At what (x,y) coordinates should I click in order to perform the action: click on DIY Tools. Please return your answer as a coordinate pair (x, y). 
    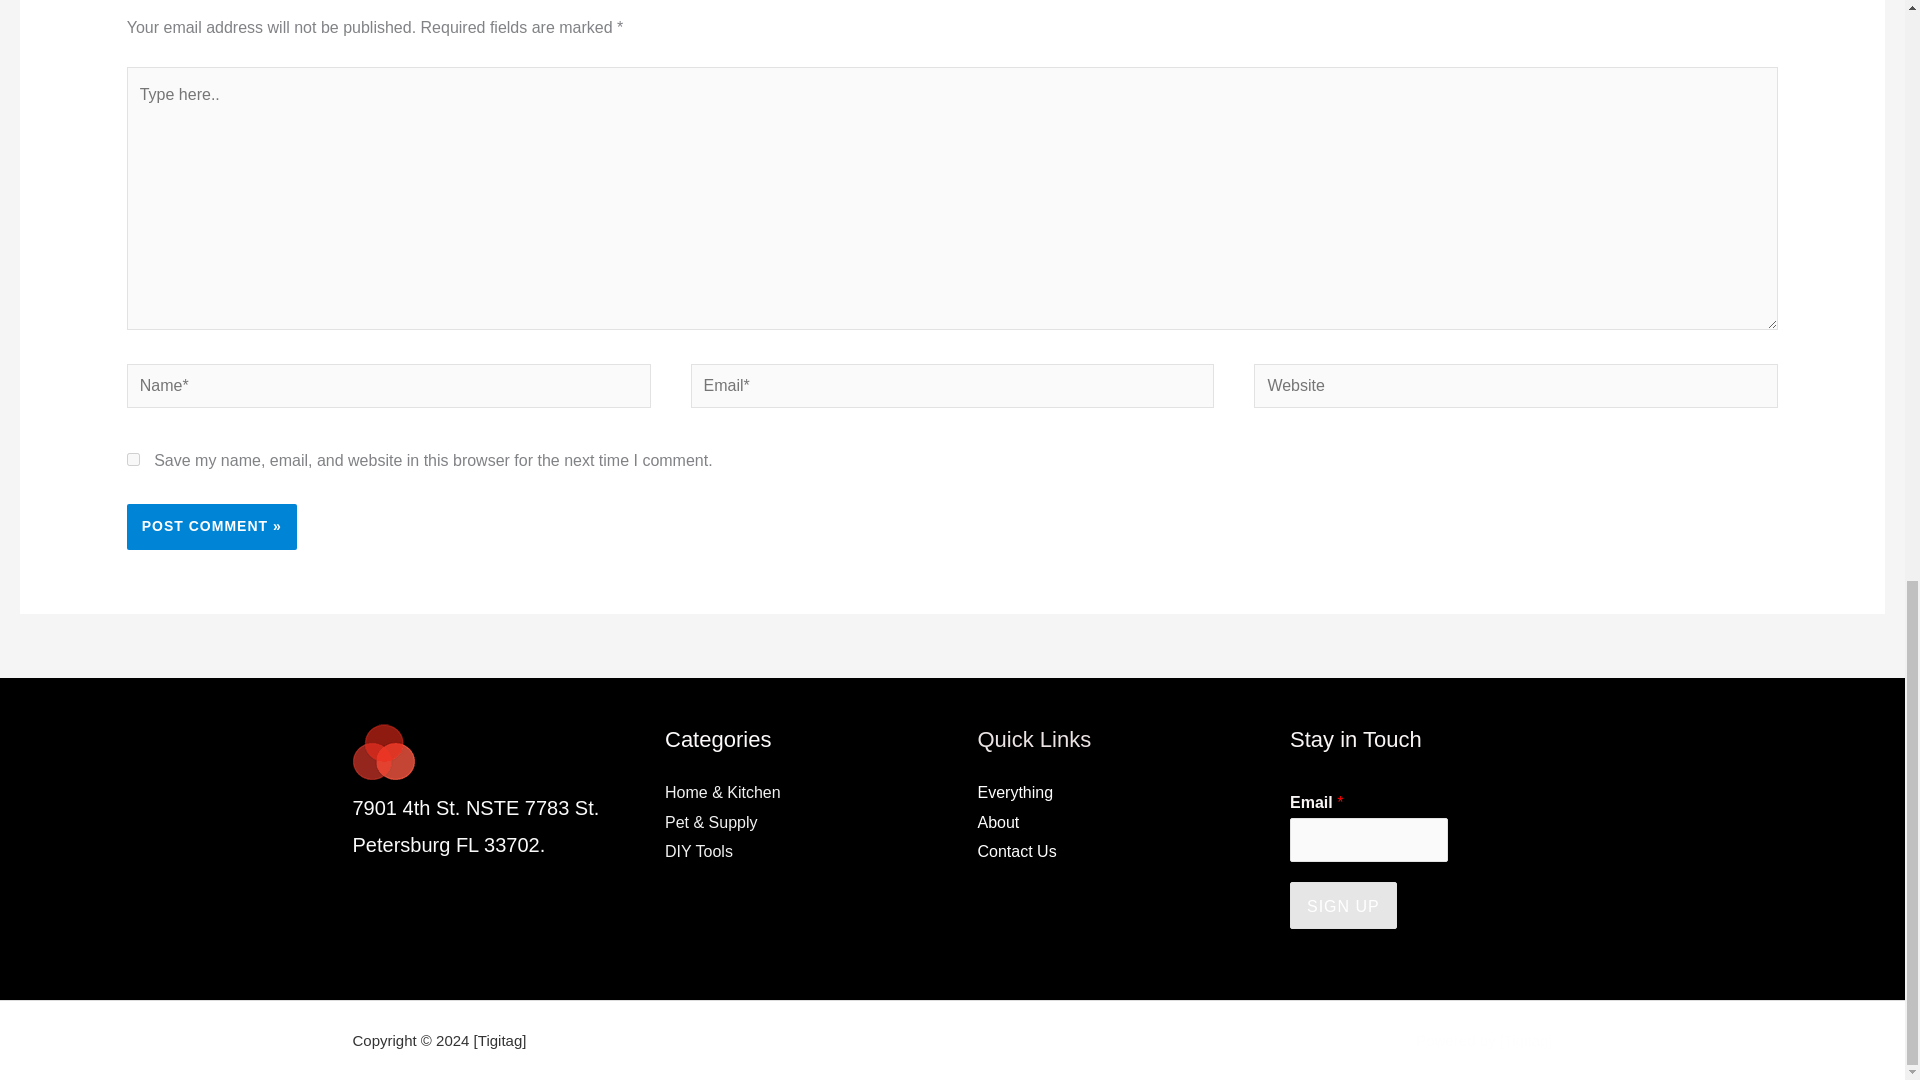
    Looking at the image, I should click on (698, 851).